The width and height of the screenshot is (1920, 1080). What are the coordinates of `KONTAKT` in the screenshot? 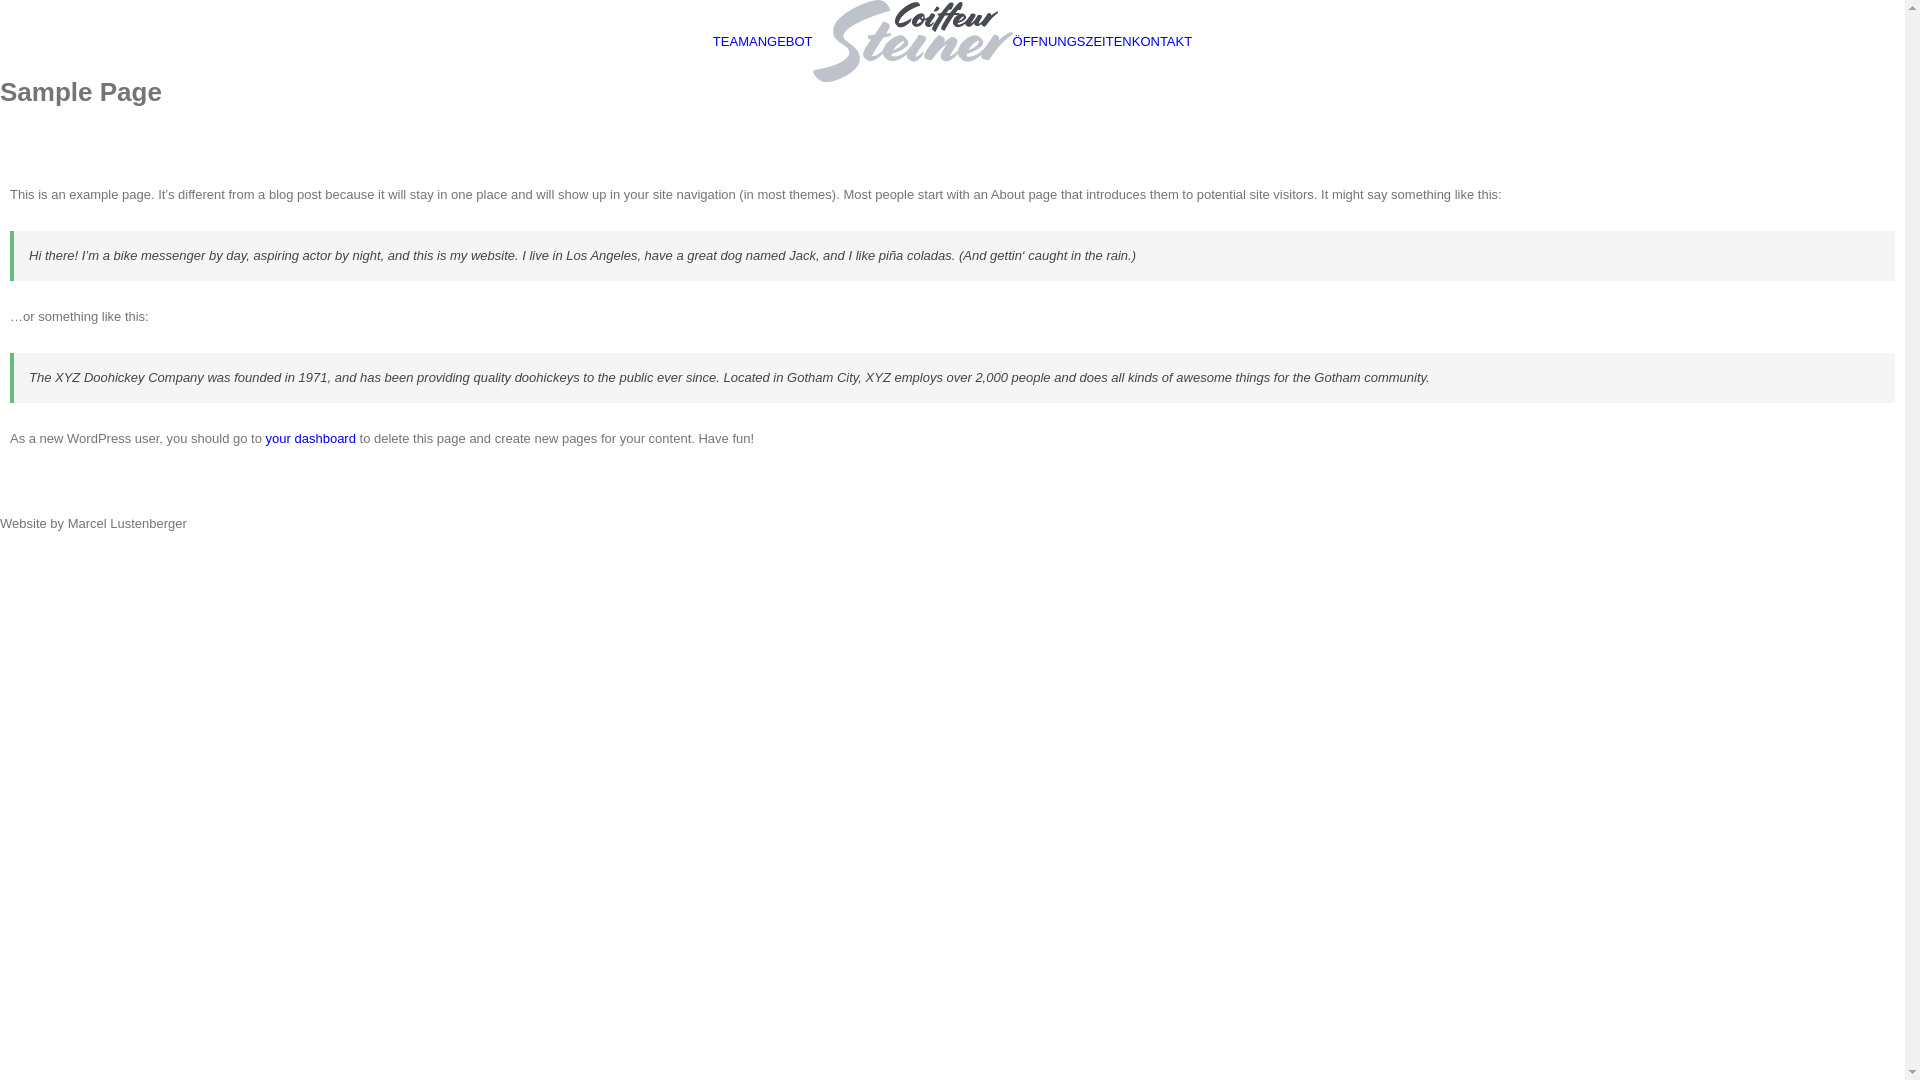 It's located at (1162, 40).